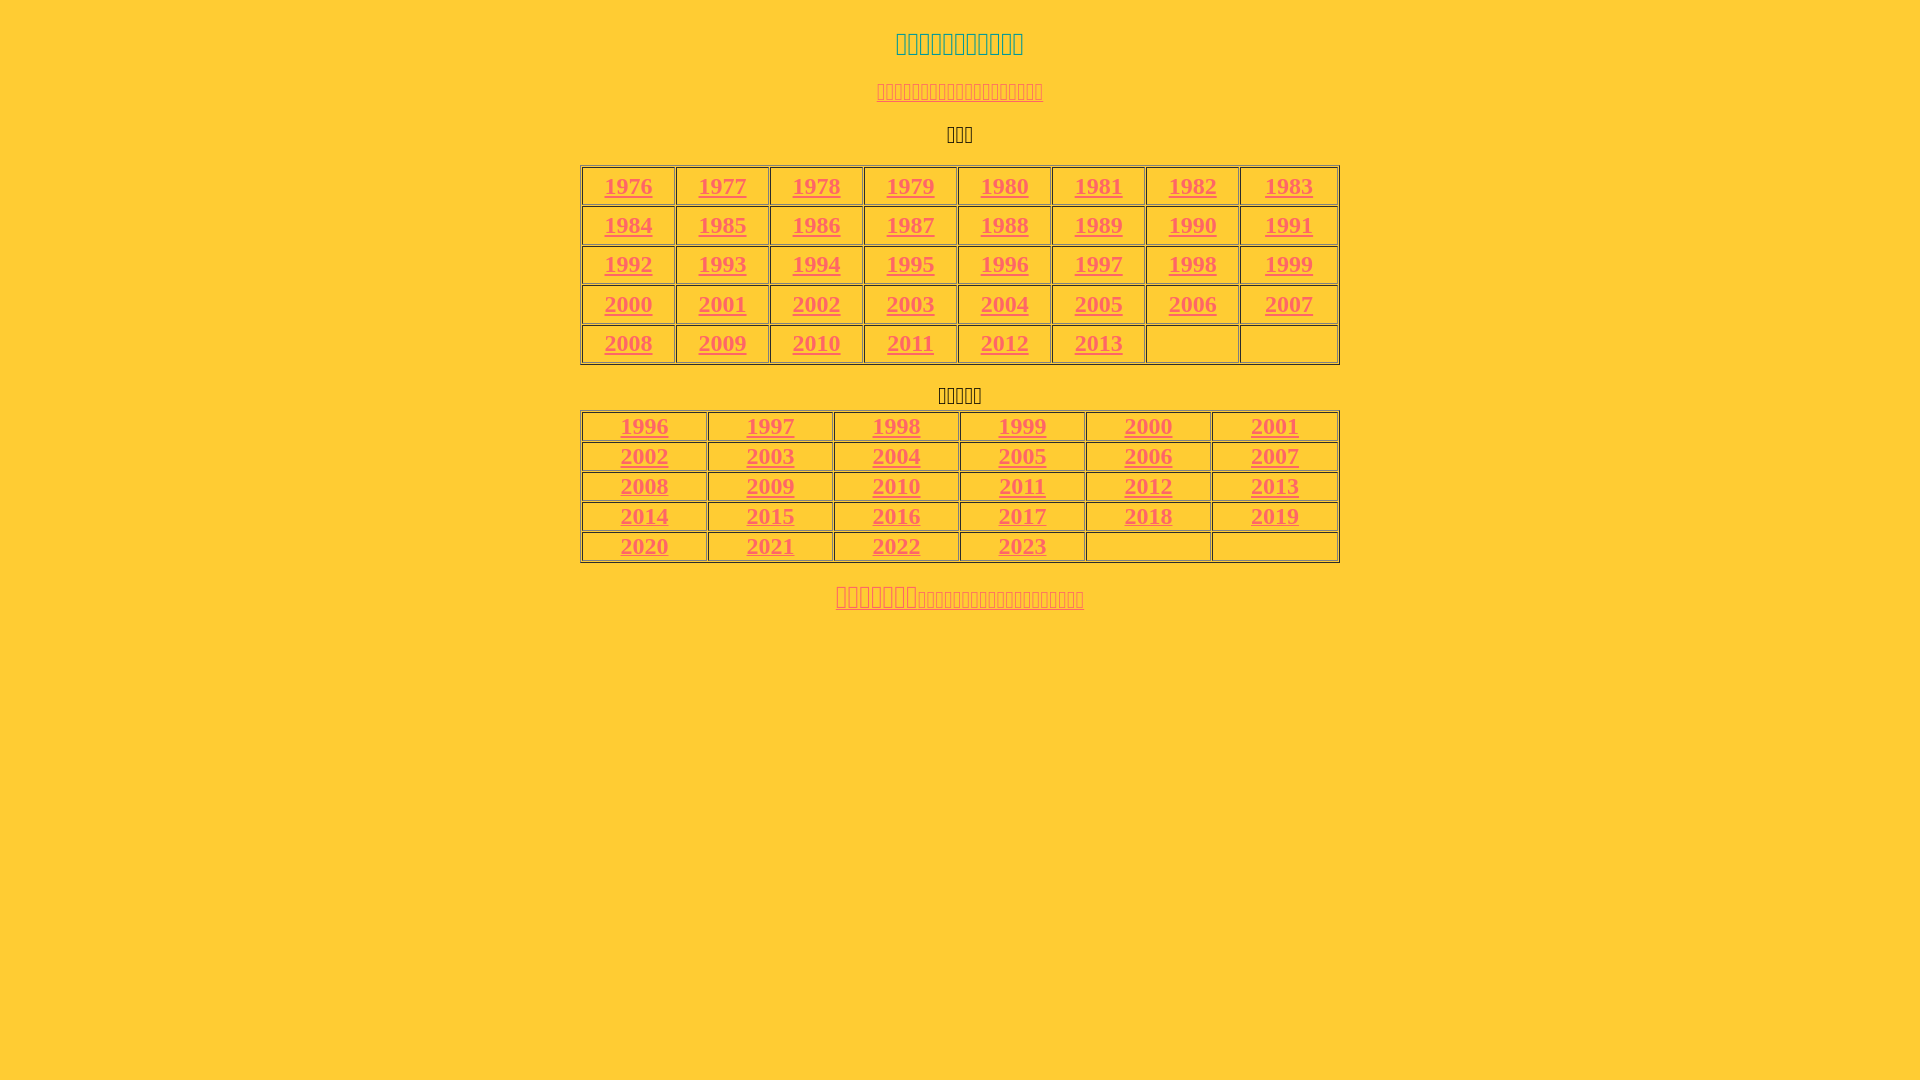 Image resolution: width=1920 pixels, height=1080 pixels. I want to click on 1981, so click(1099, 186).